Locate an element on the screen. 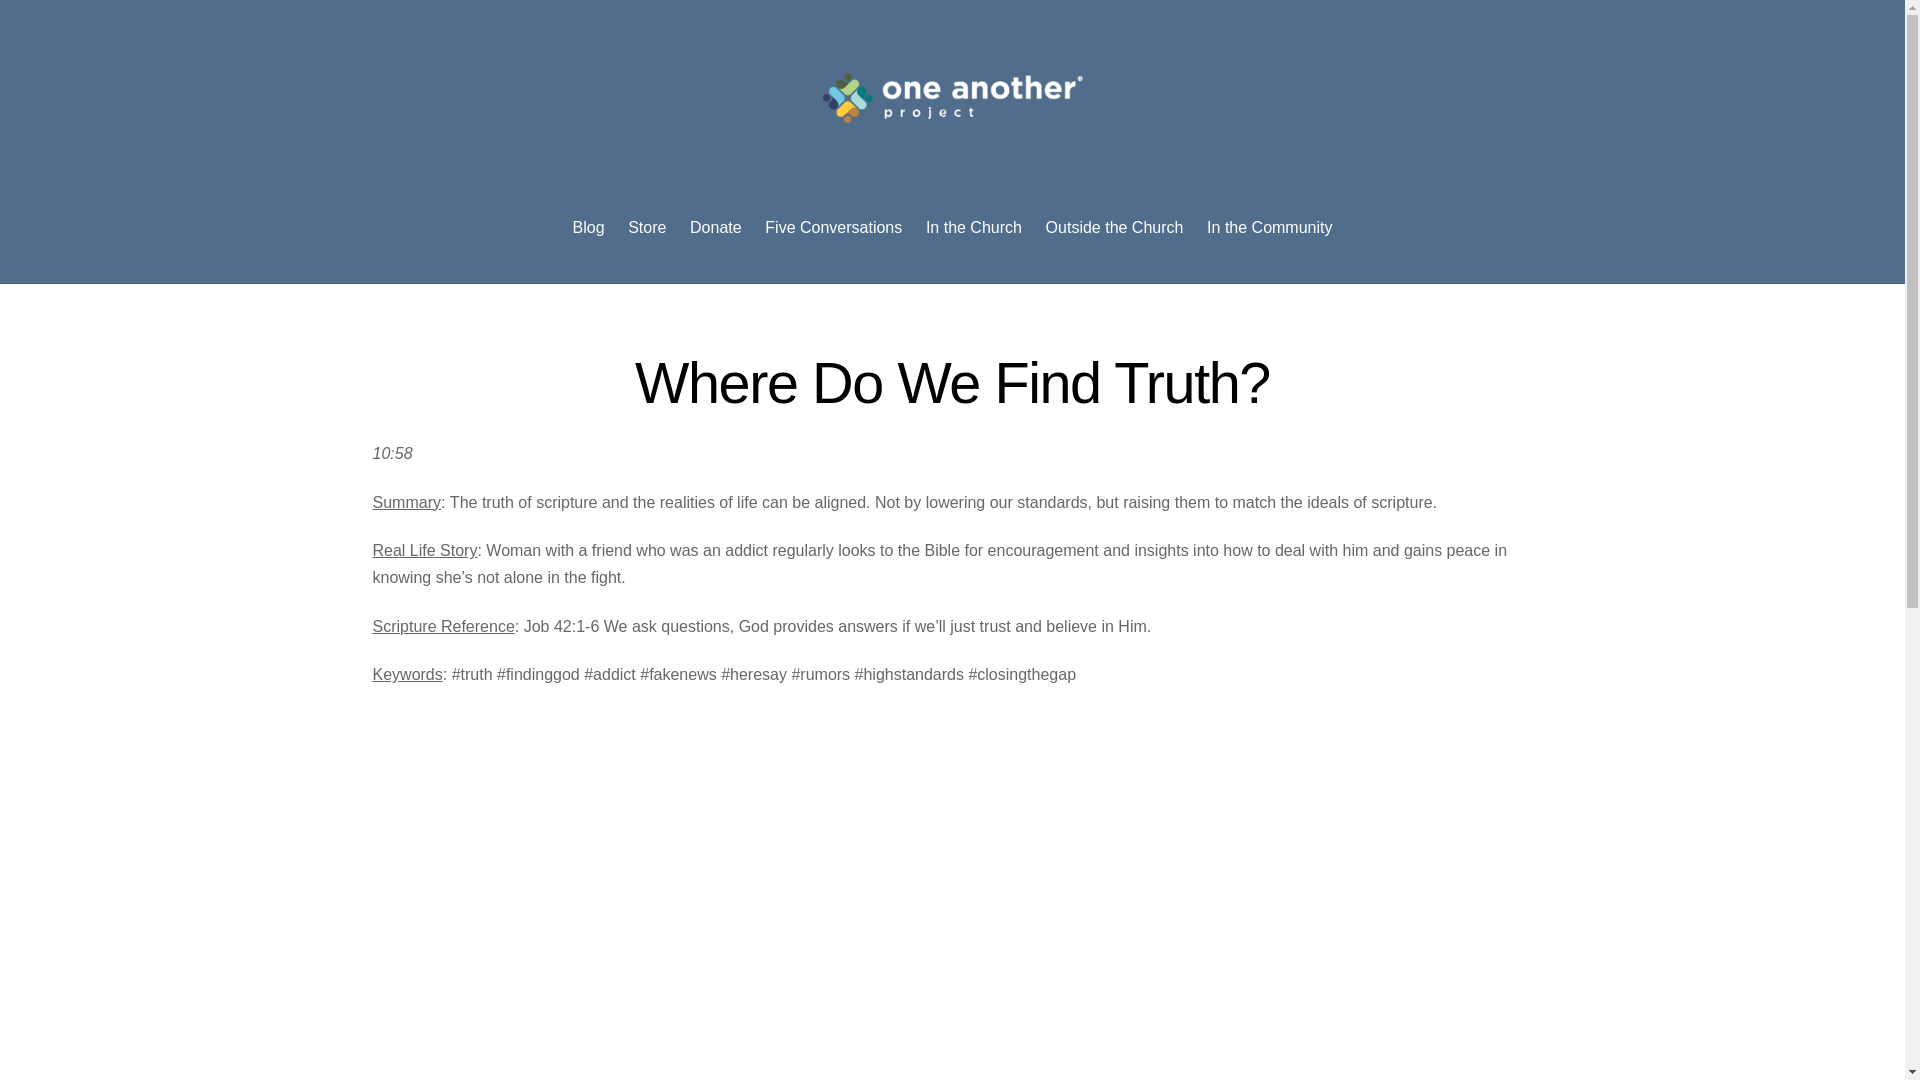 This screenshot has height=1080, width=1920. Store is located at coordinates (646, 228).